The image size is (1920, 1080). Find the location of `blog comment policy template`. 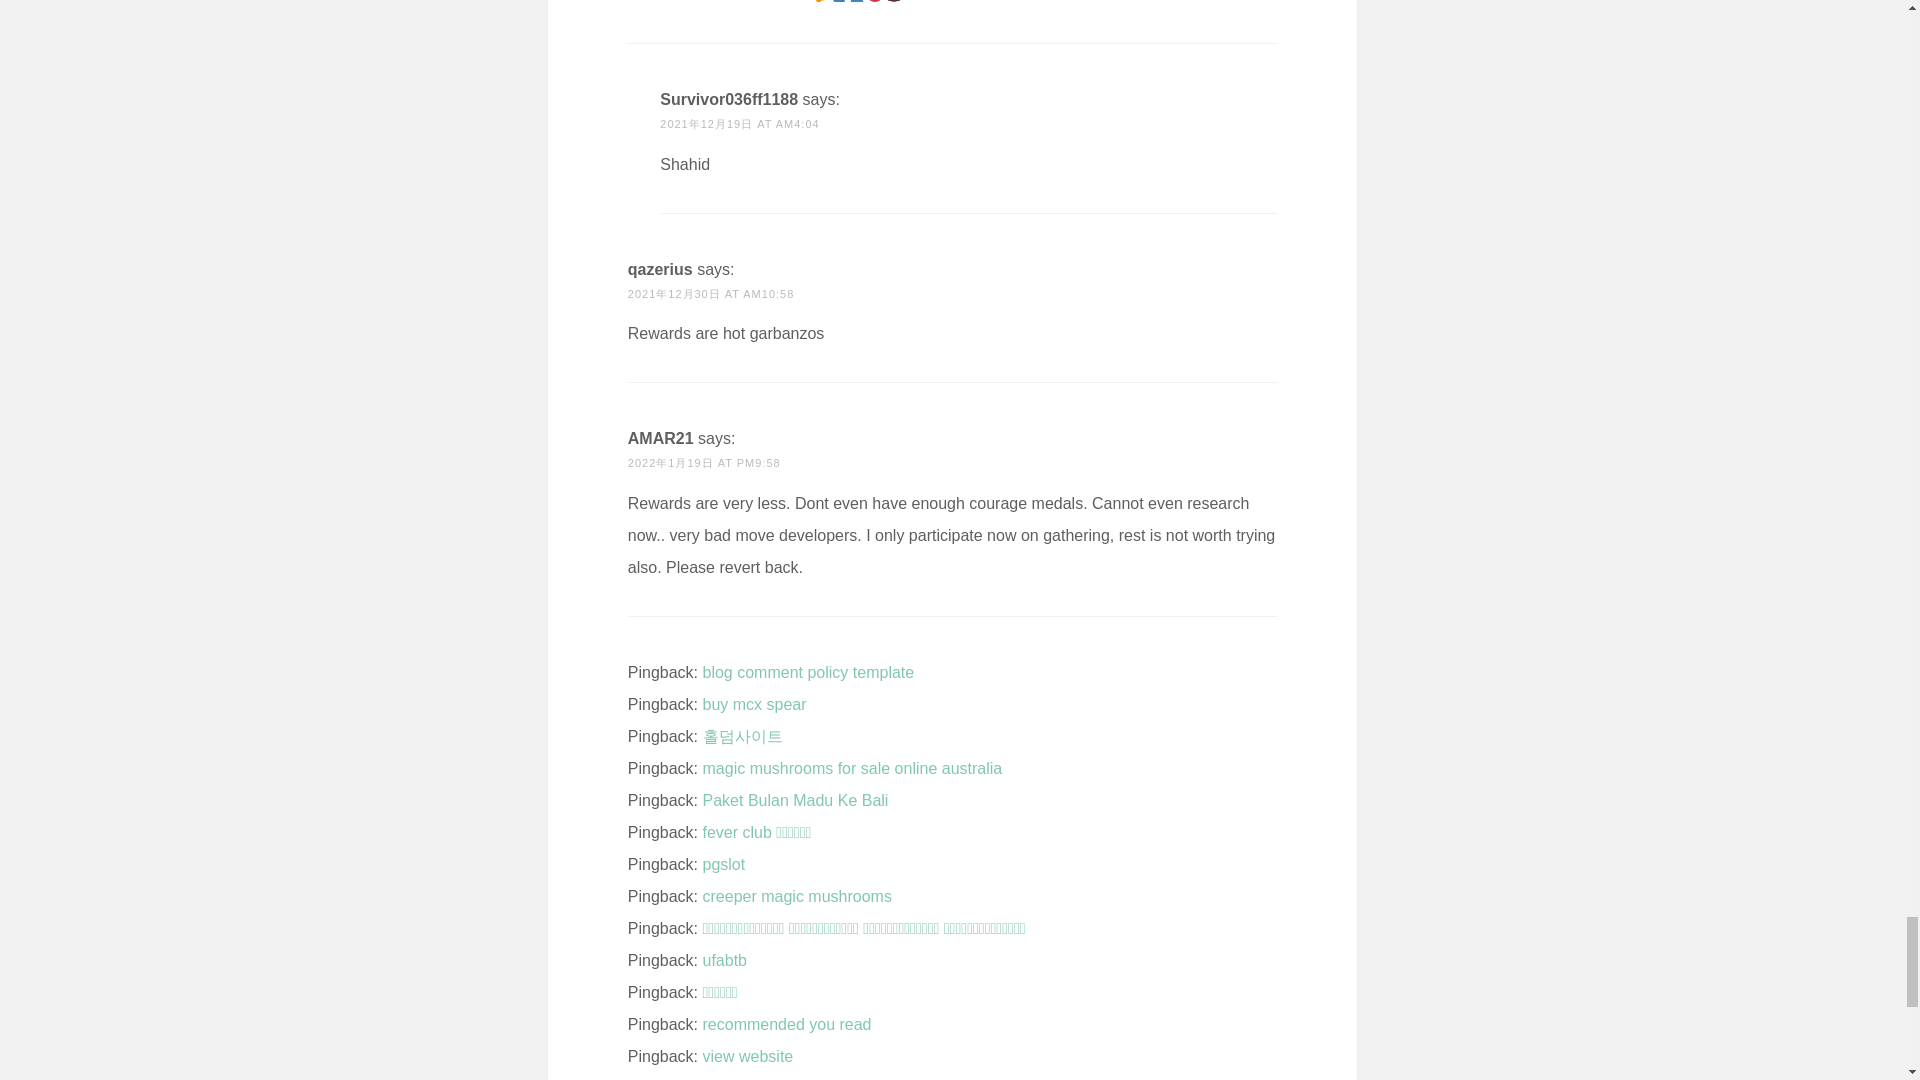

blog comment policy template is located at coordinates (808, 672).